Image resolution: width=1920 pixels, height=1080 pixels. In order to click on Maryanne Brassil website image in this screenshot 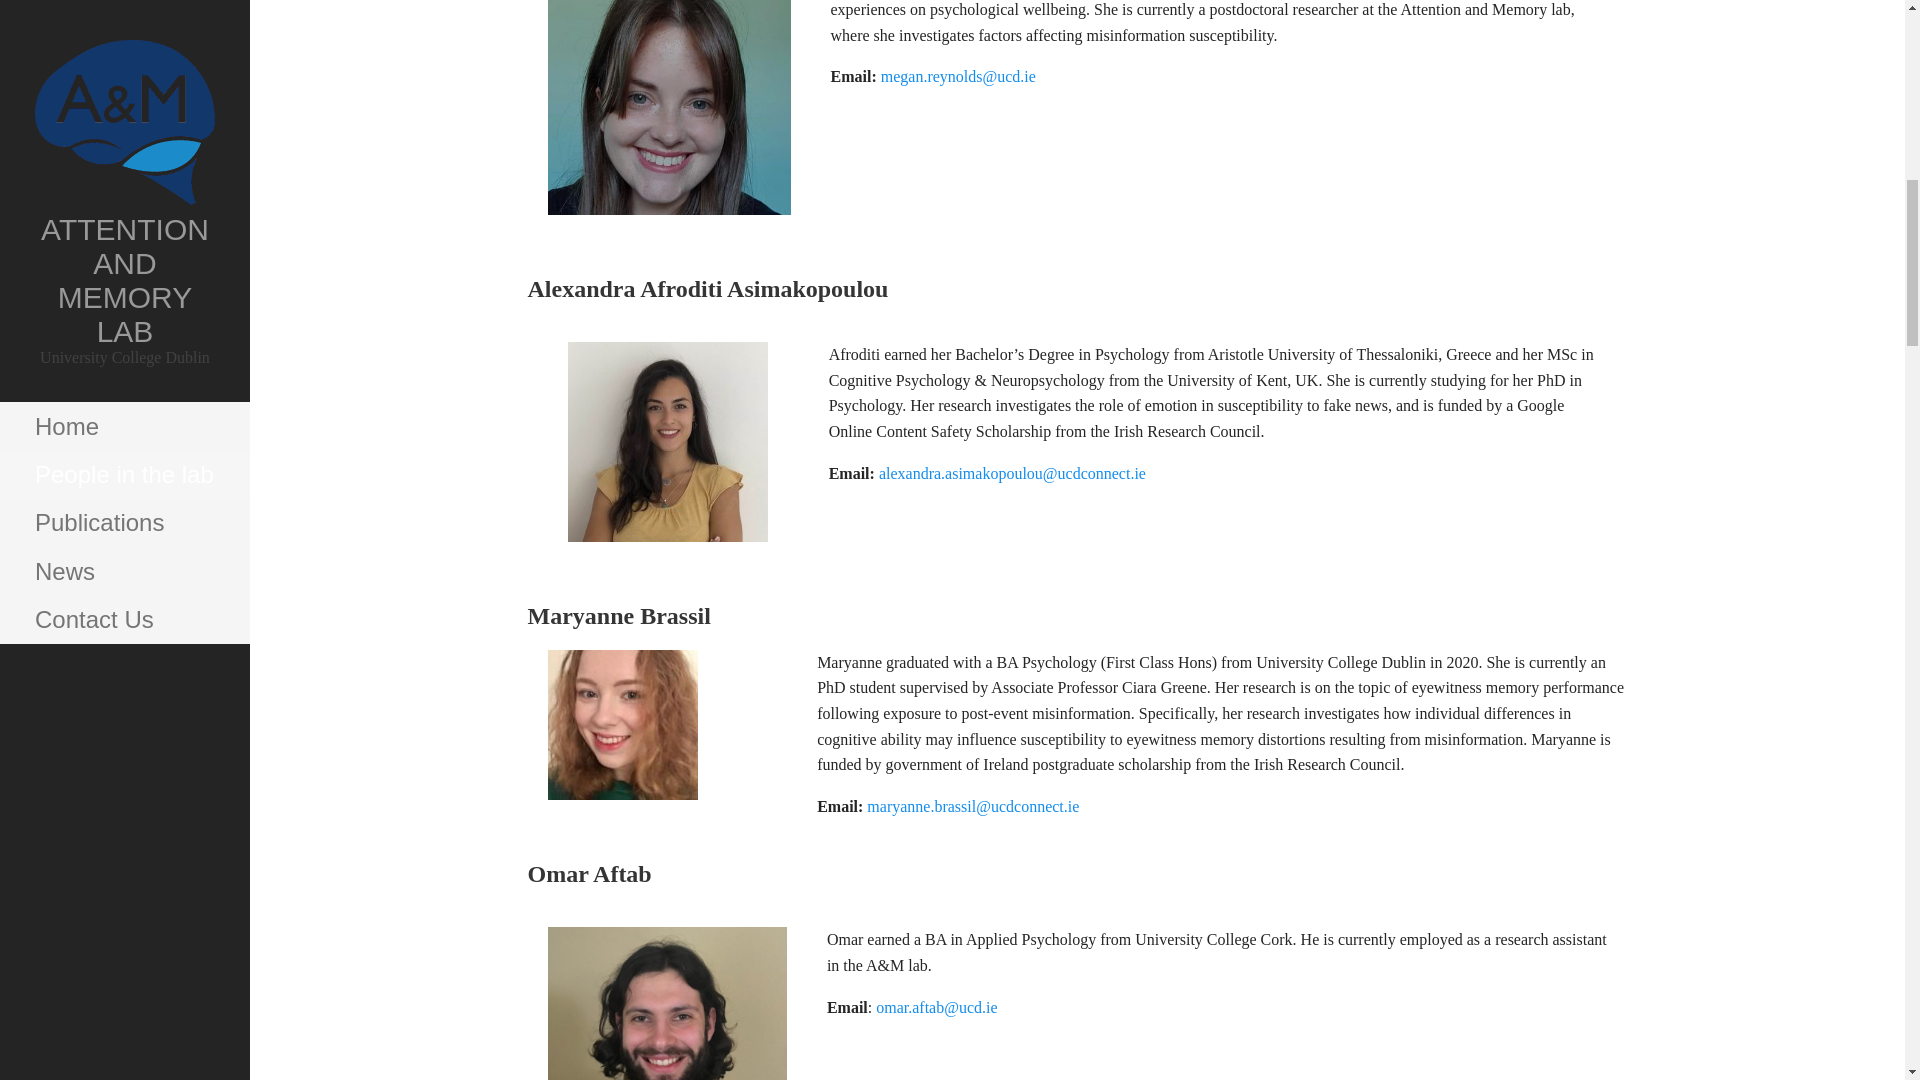, I will do `click(622, 725)`.